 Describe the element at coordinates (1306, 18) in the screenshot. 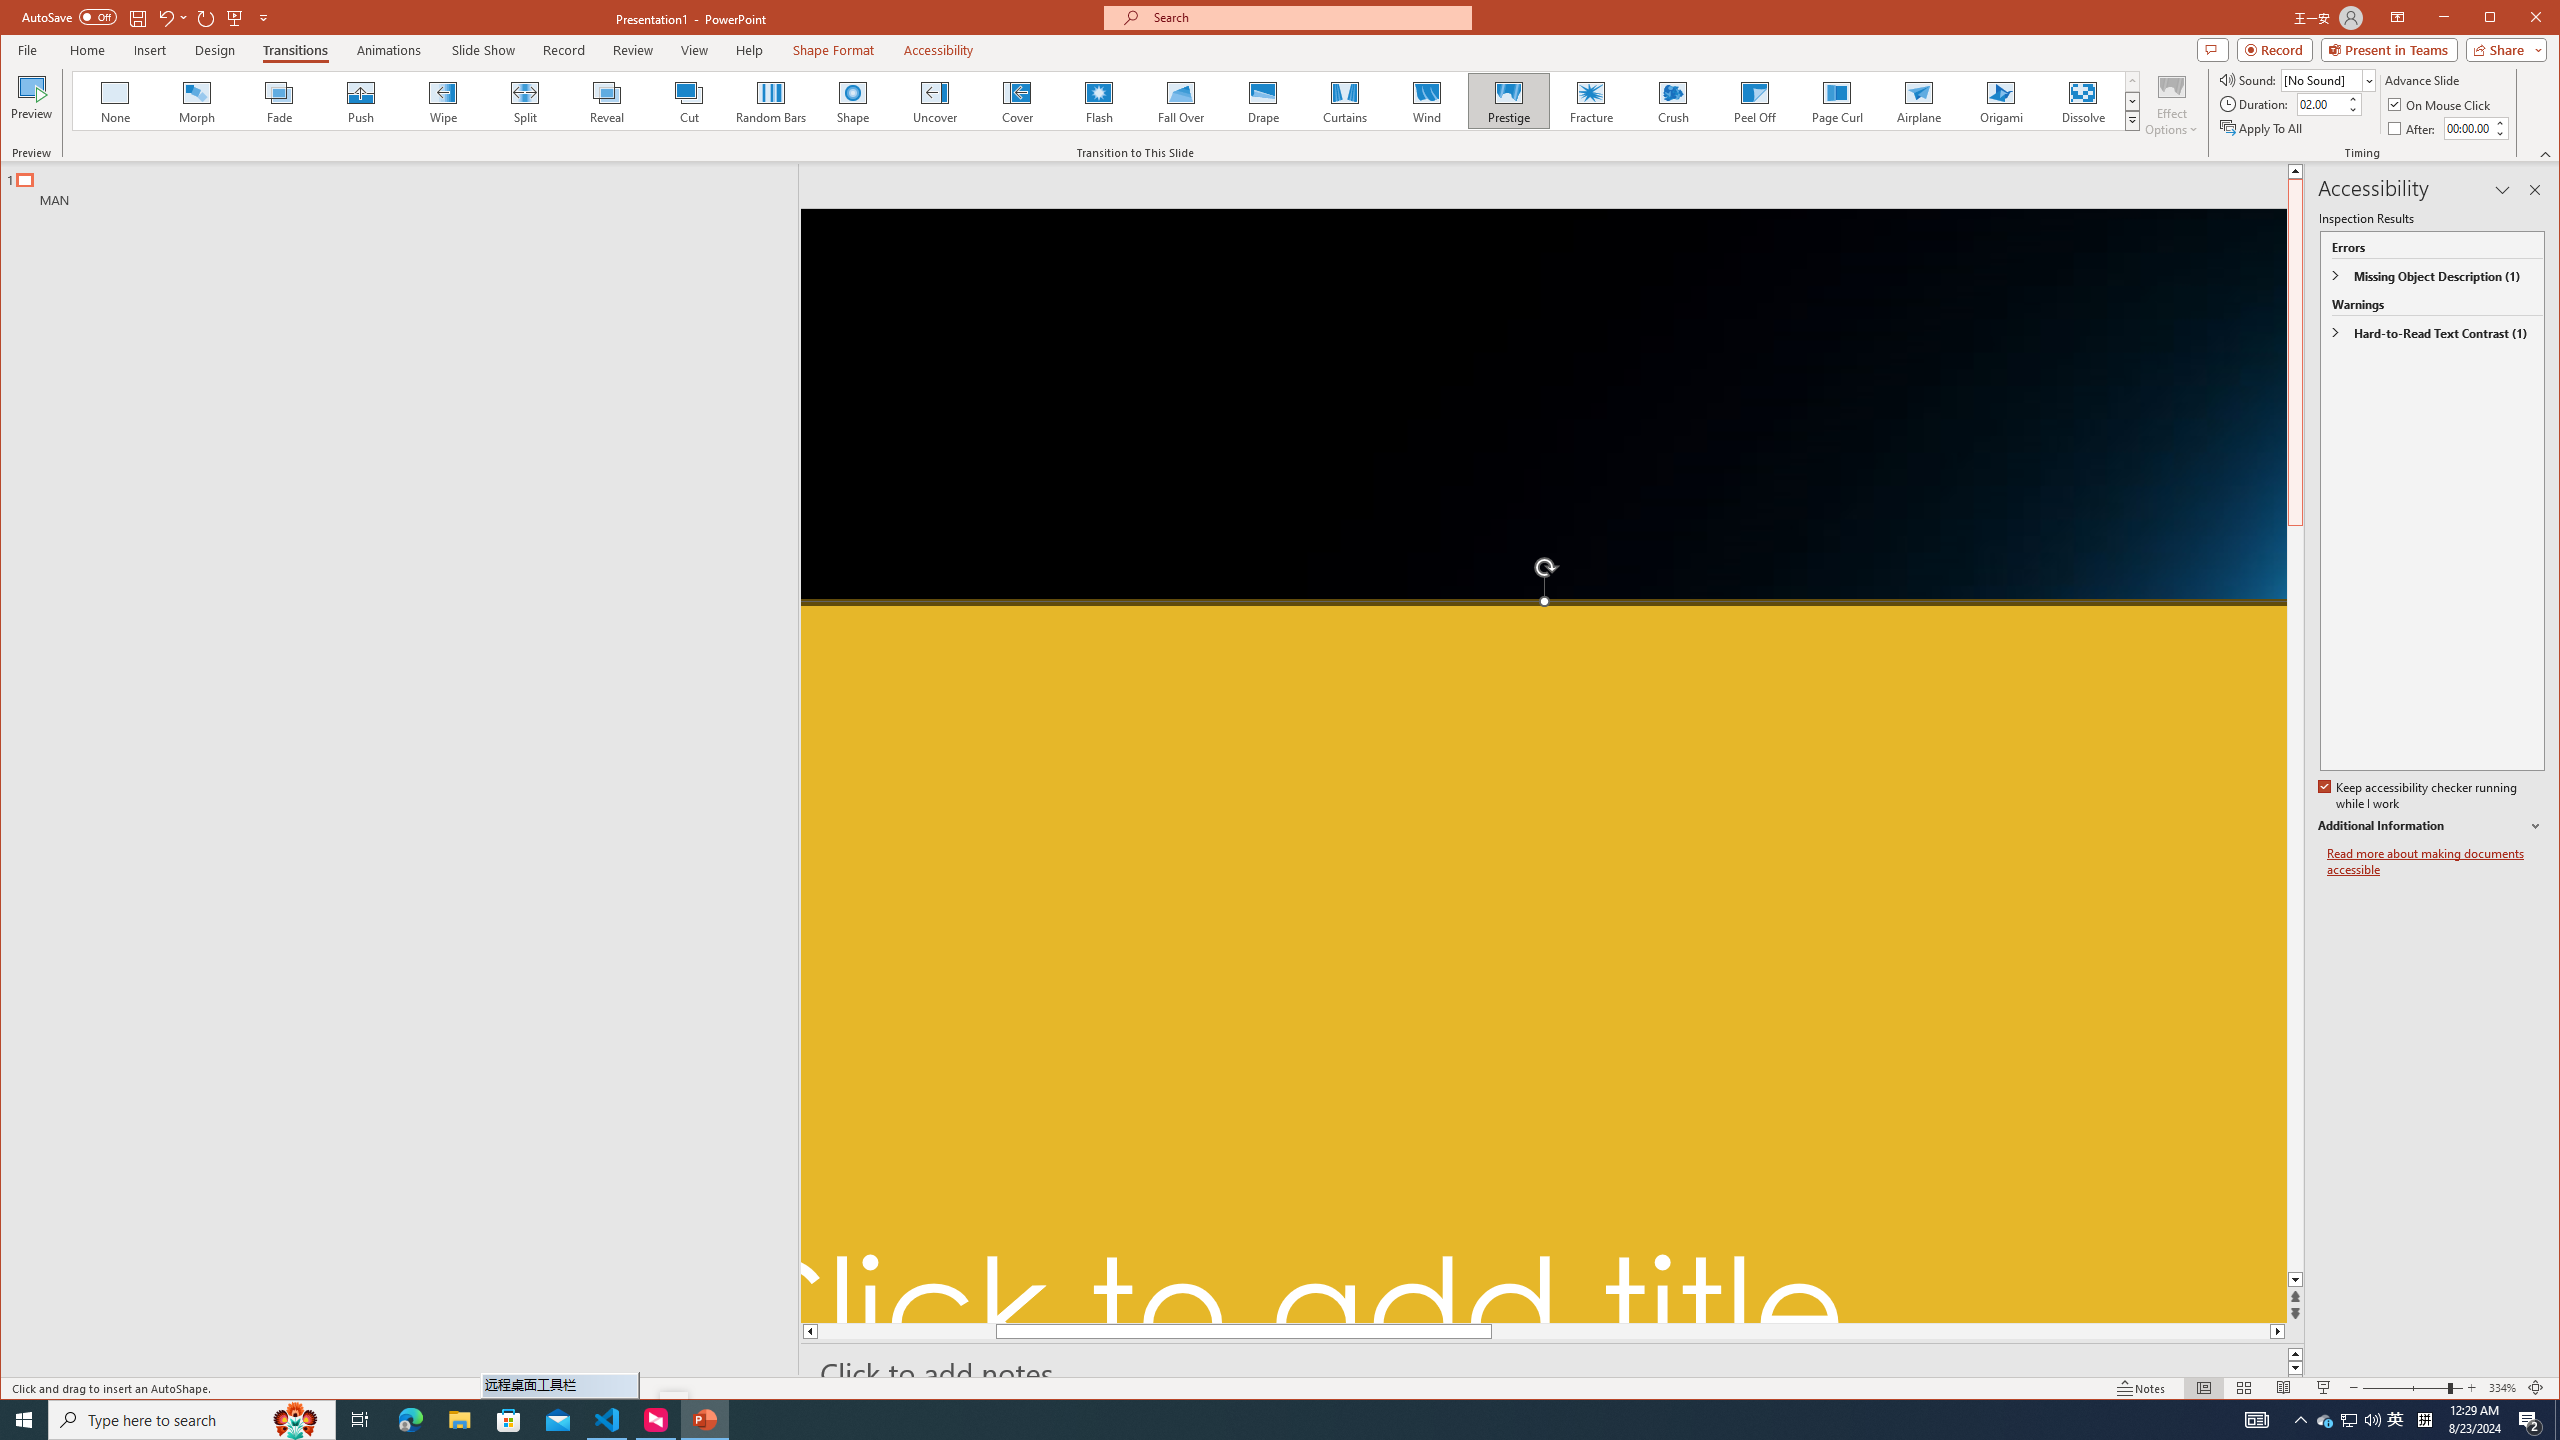

I see `Microsoft search` at that location.